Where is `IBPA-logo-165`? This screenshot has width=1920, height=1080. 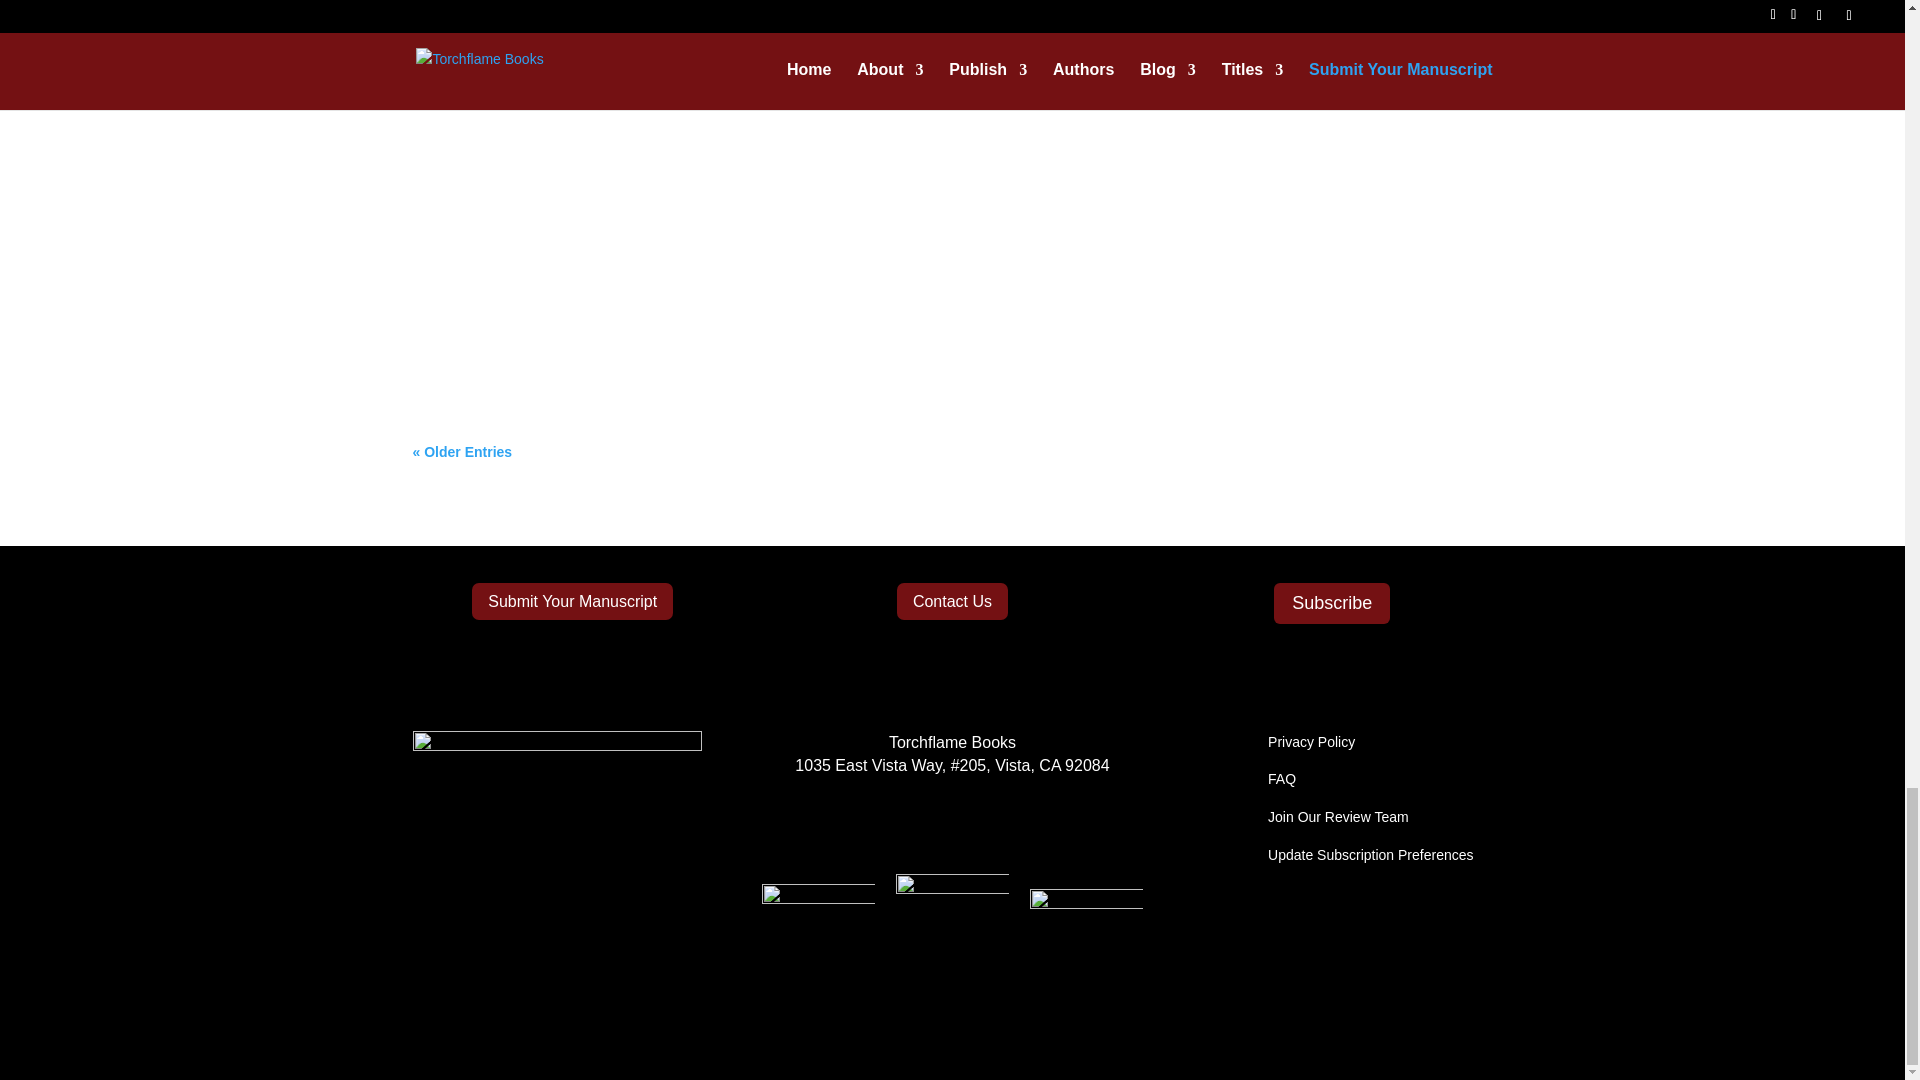 IBPA-logo-165 is located at coordinates (818, 924).